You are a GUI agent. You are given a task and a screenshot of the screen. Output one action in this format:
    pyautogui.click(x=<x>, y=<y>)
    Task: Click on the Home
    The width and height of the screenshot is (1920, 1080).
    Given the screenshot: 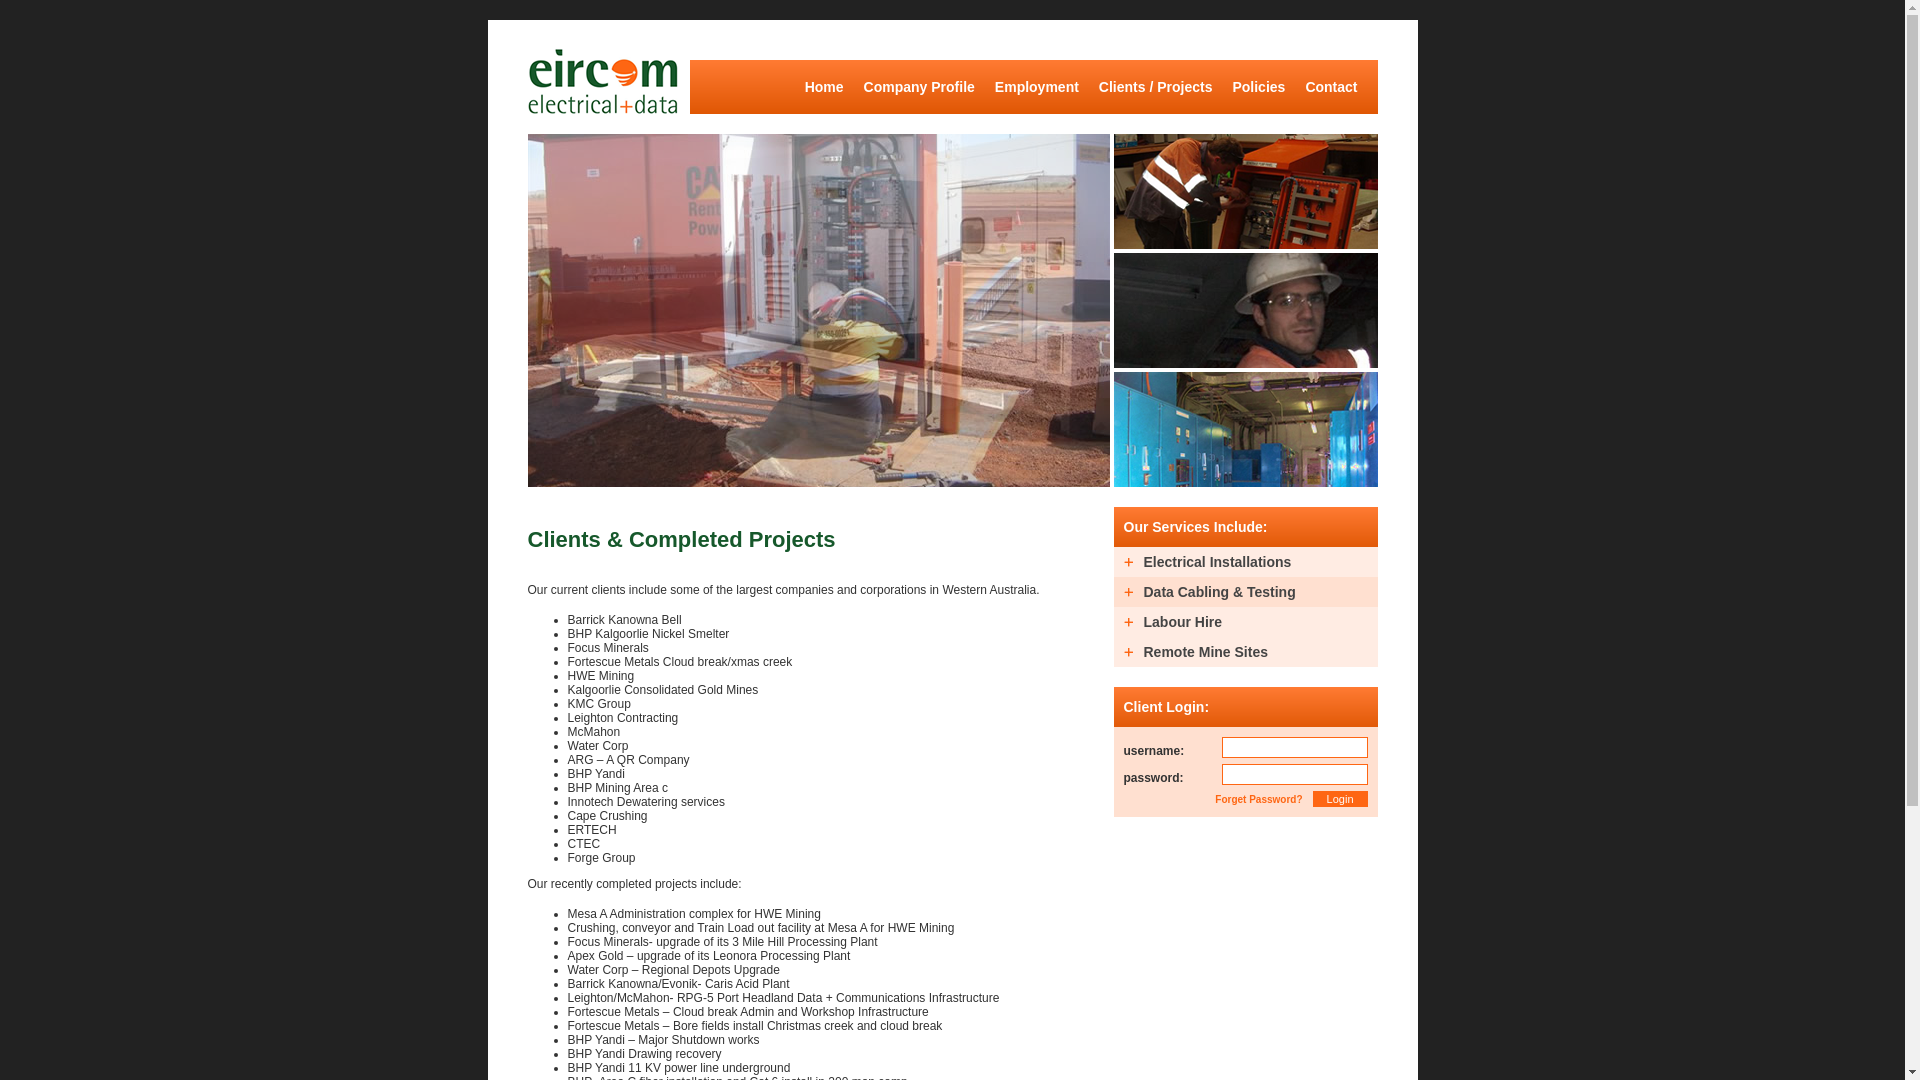 What is the action you would take?
    pyautogui.click(x=824, y=84)
    